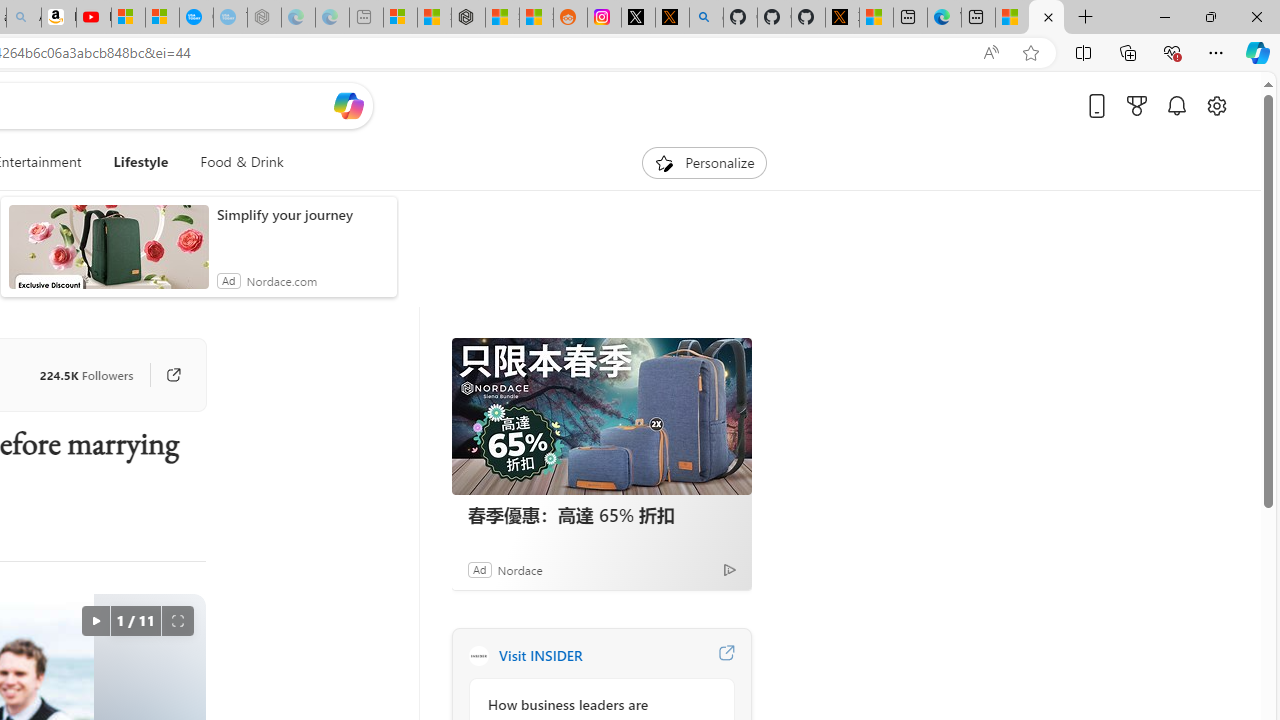 The image size is (1280, 720). Describe the element at coordinates (704, 162) in the screenshot. I see `Personalize` at that location.